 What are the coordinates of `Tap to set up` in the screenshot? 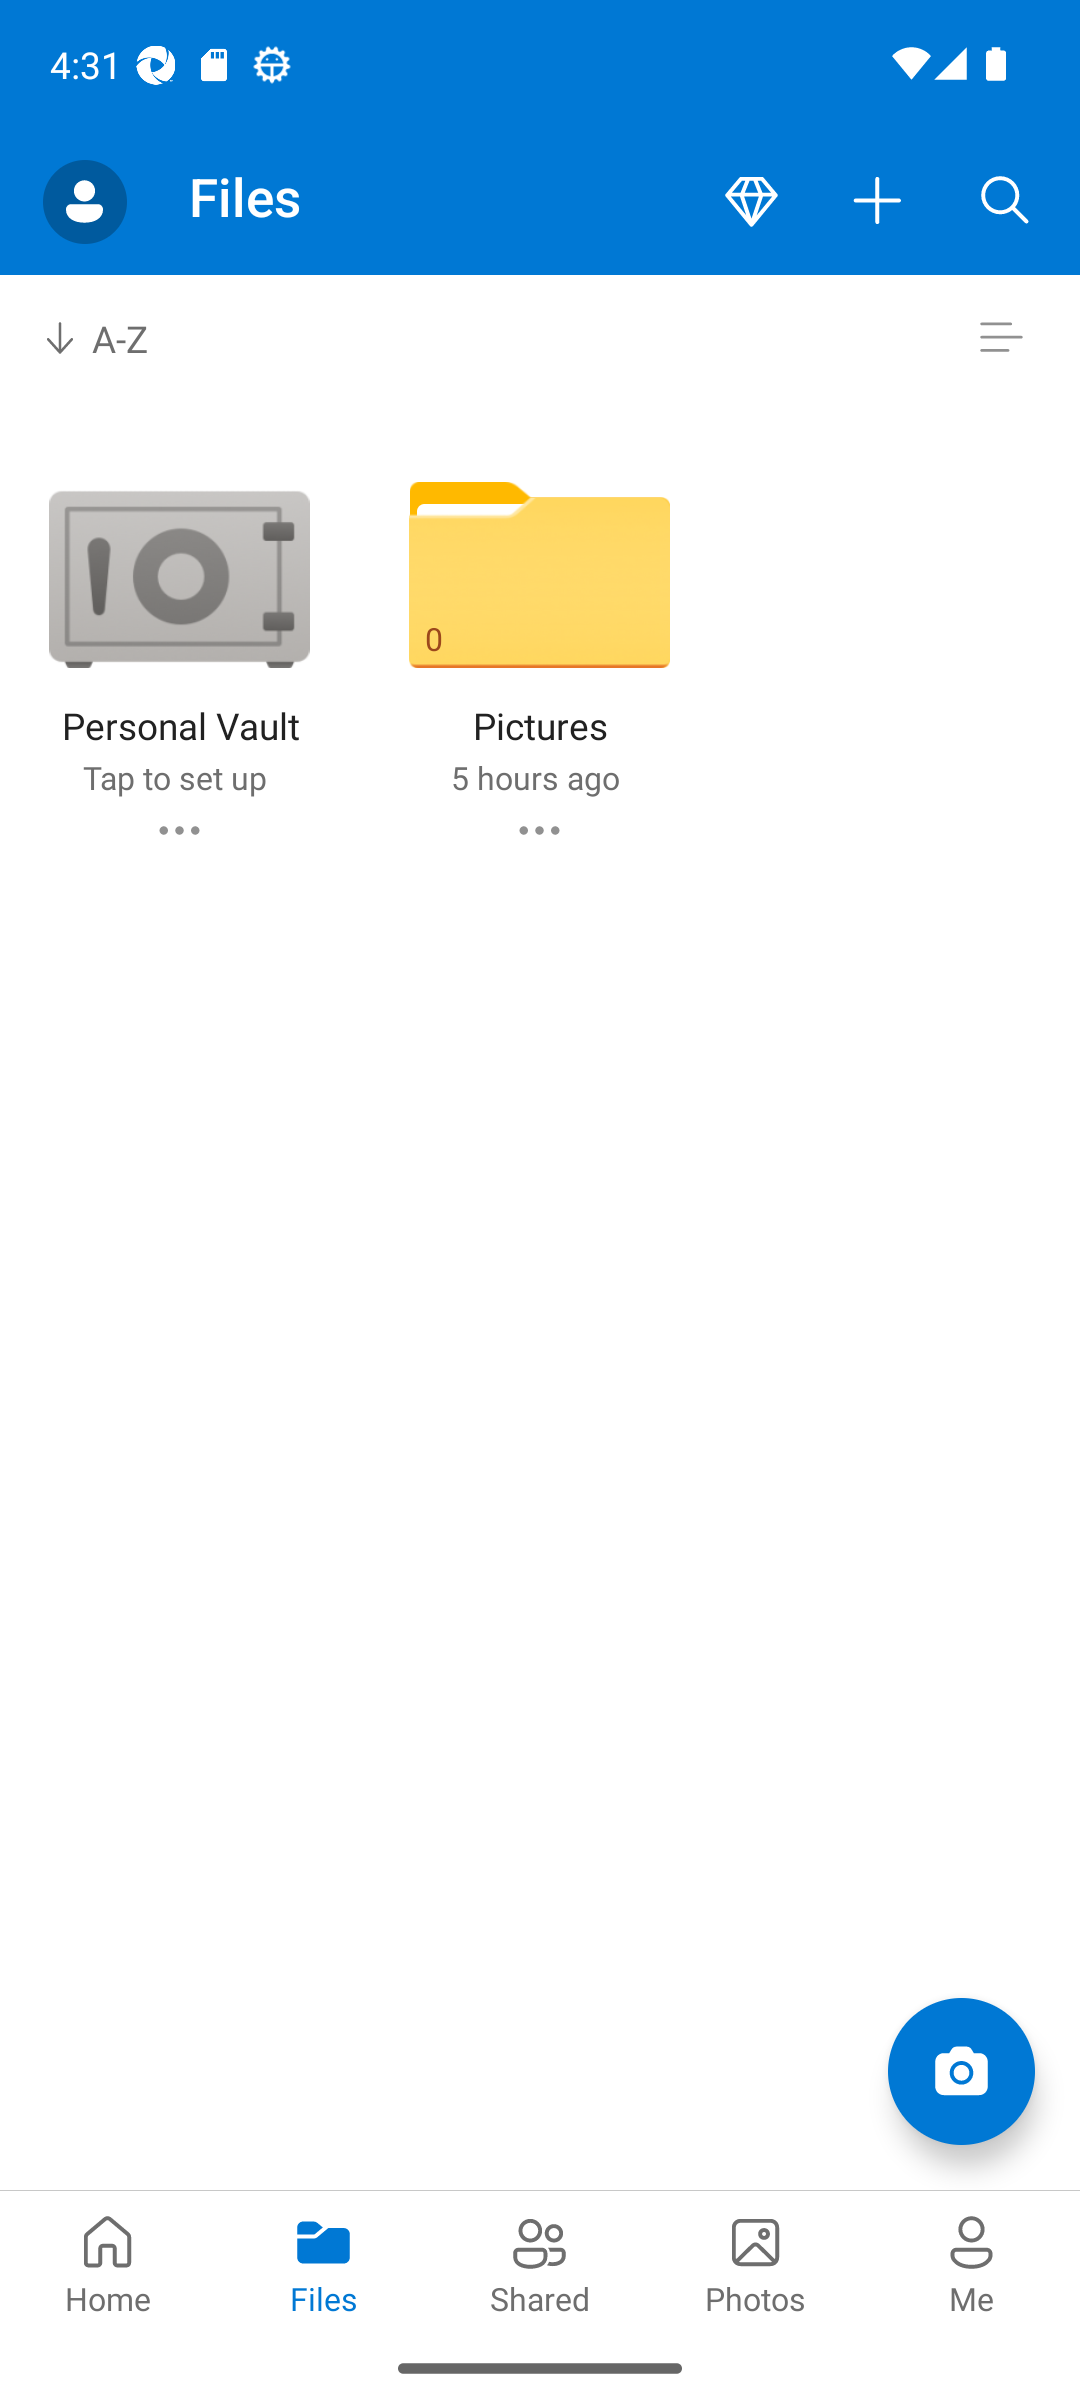 It's located at (174, 778).